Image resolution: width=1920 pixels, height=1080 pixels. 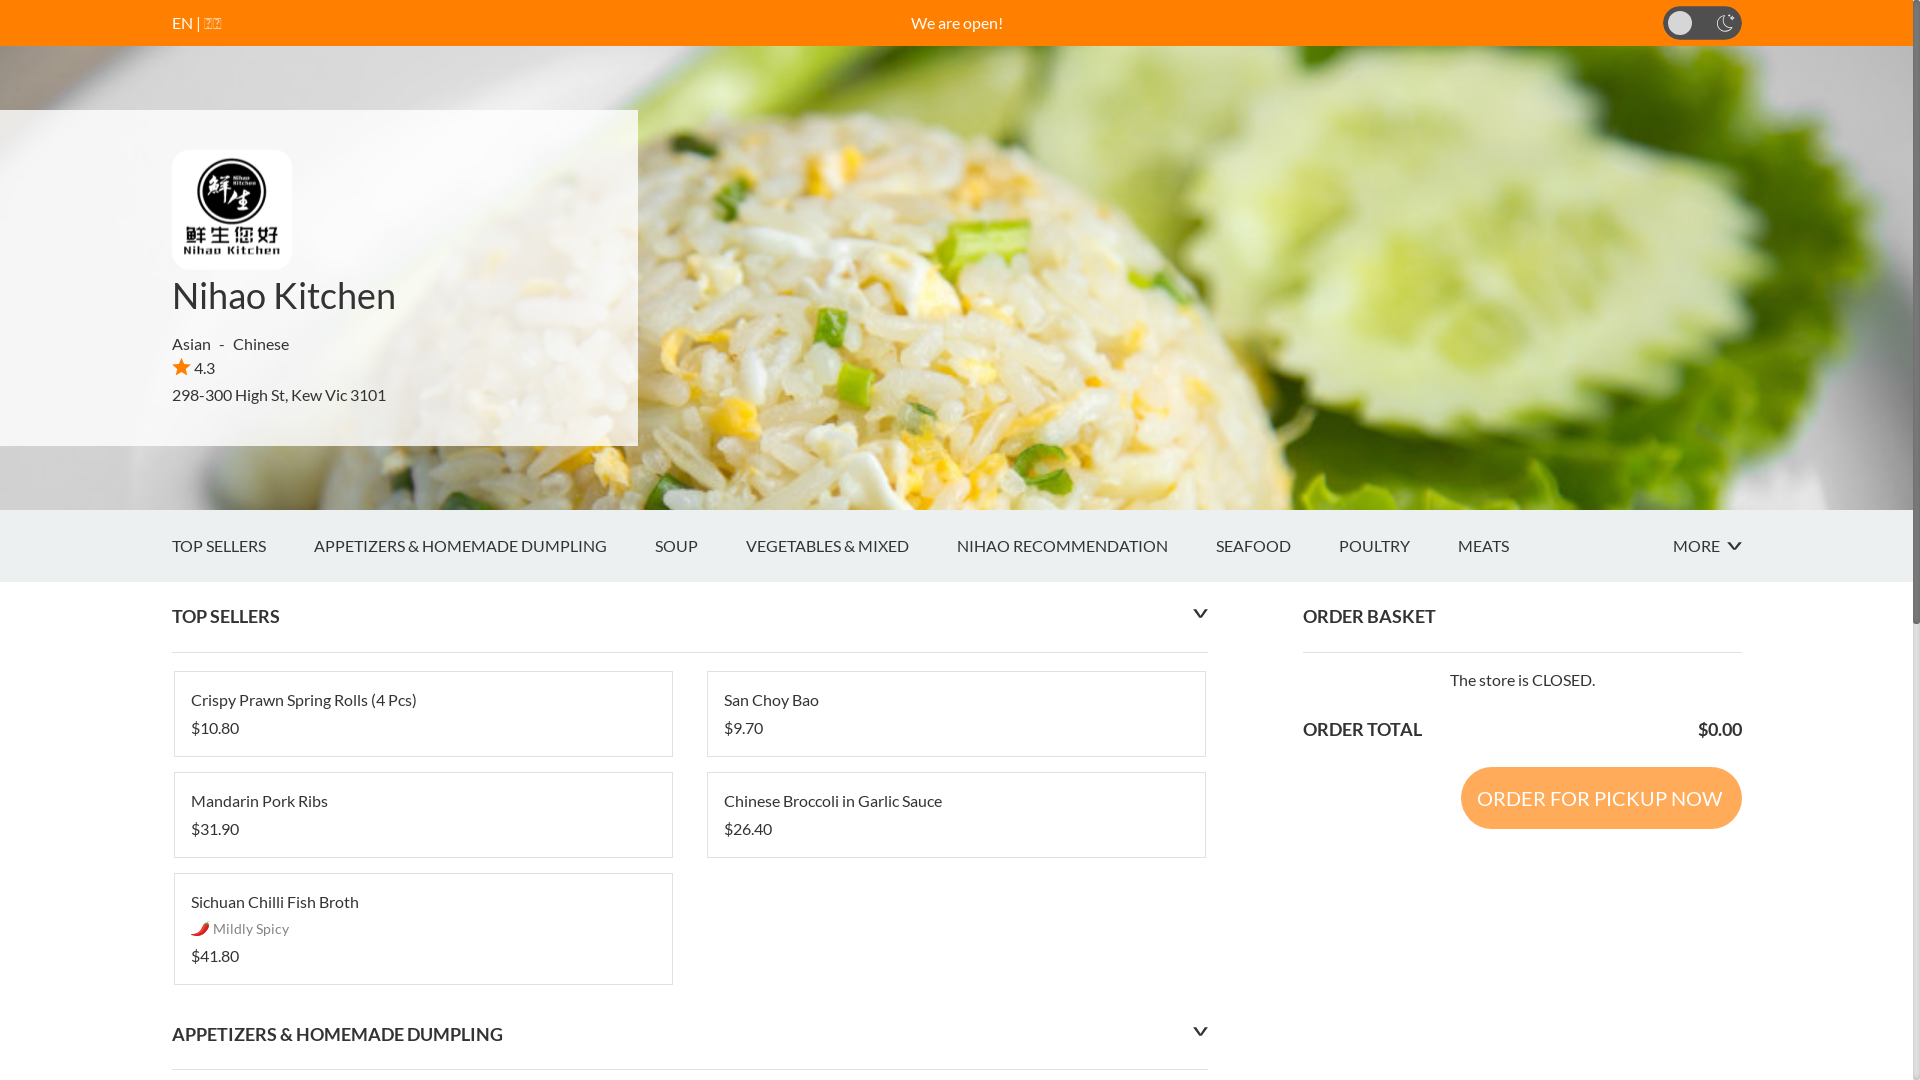 What do you see at coordinates (1398, 546) in the screenshot?
I see `POULTRY` at bounding box center [1398, 546].